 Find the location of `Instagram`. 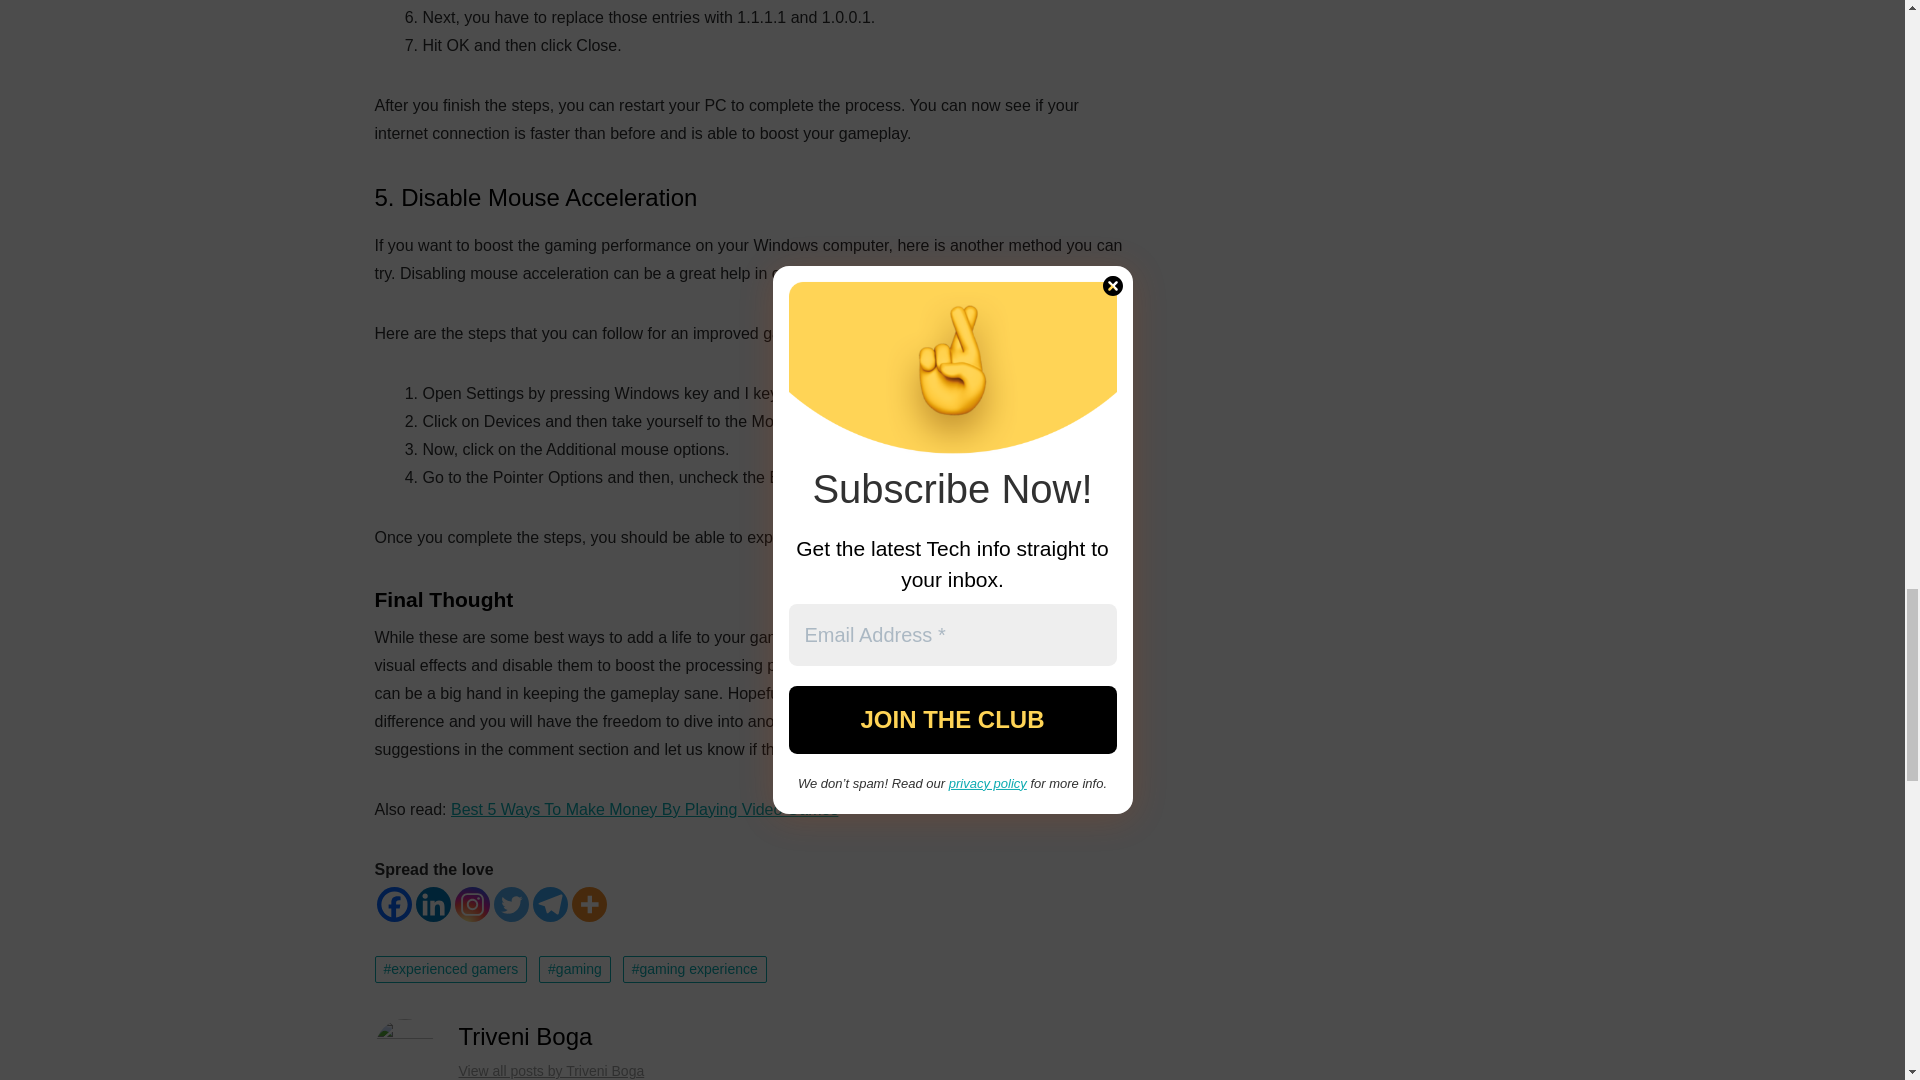

Instagram is located at coordinates (471, 904).